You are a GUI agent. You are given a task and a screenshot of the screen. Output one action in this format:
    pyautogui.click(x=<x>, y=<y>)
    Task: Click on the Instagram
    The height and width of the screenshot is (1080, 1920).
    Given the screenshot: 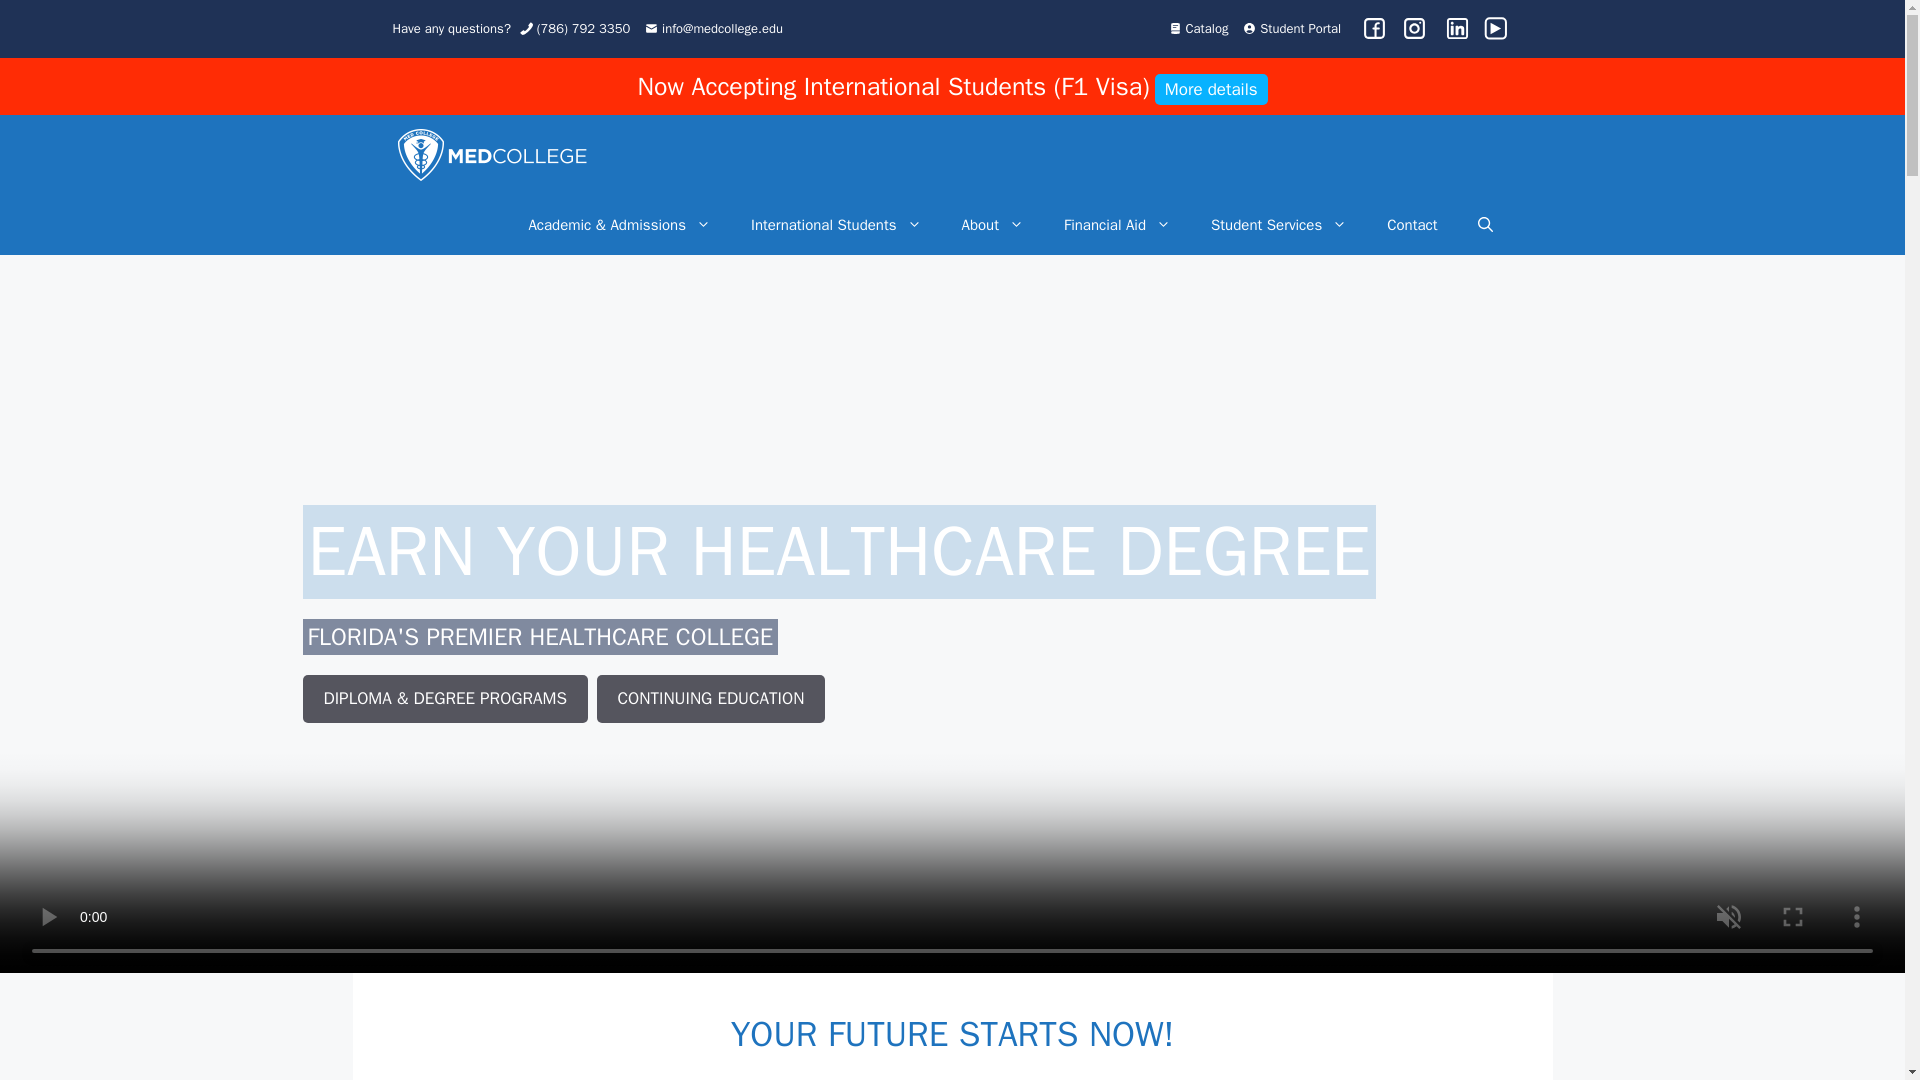 What is the action you would take?
    pyautogui.click(x=1418, y=28)
    